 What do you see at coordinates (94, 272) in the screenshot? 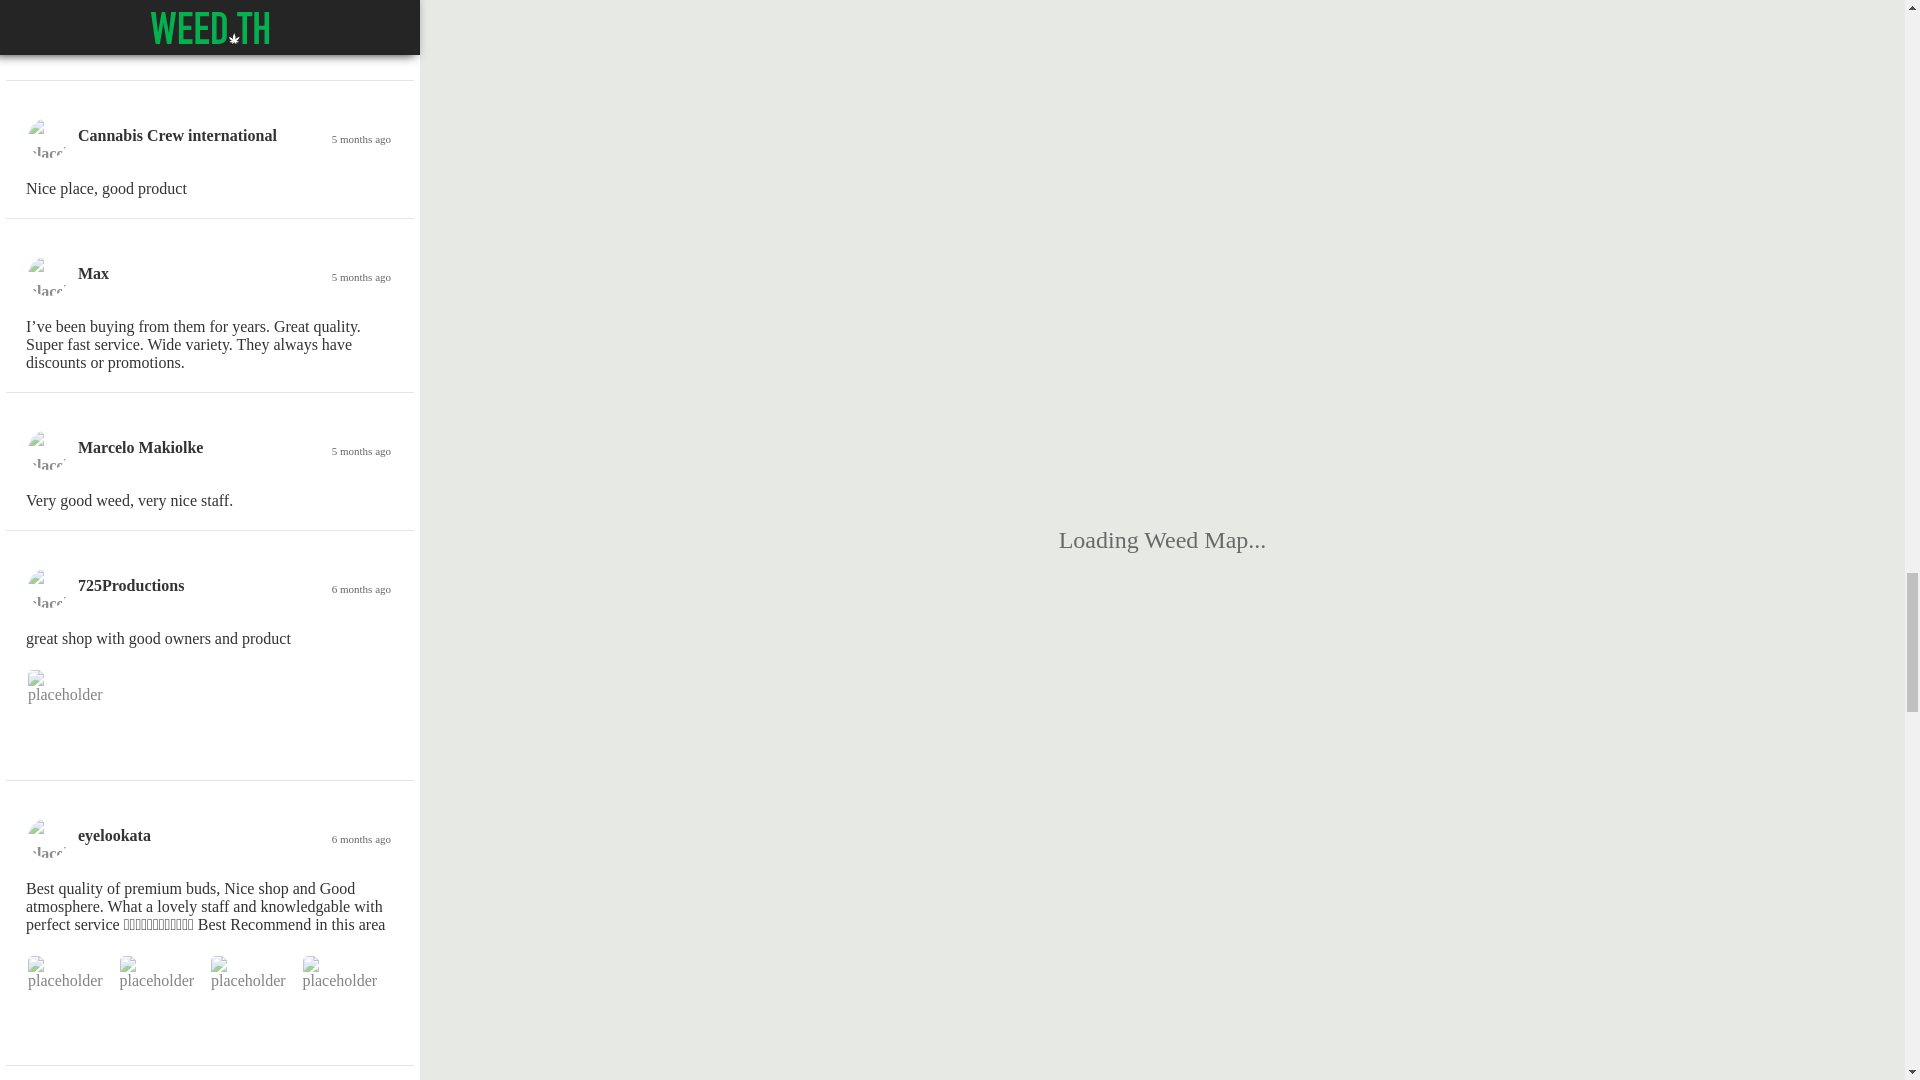
I see `Max` at bounding box center [94, 272].